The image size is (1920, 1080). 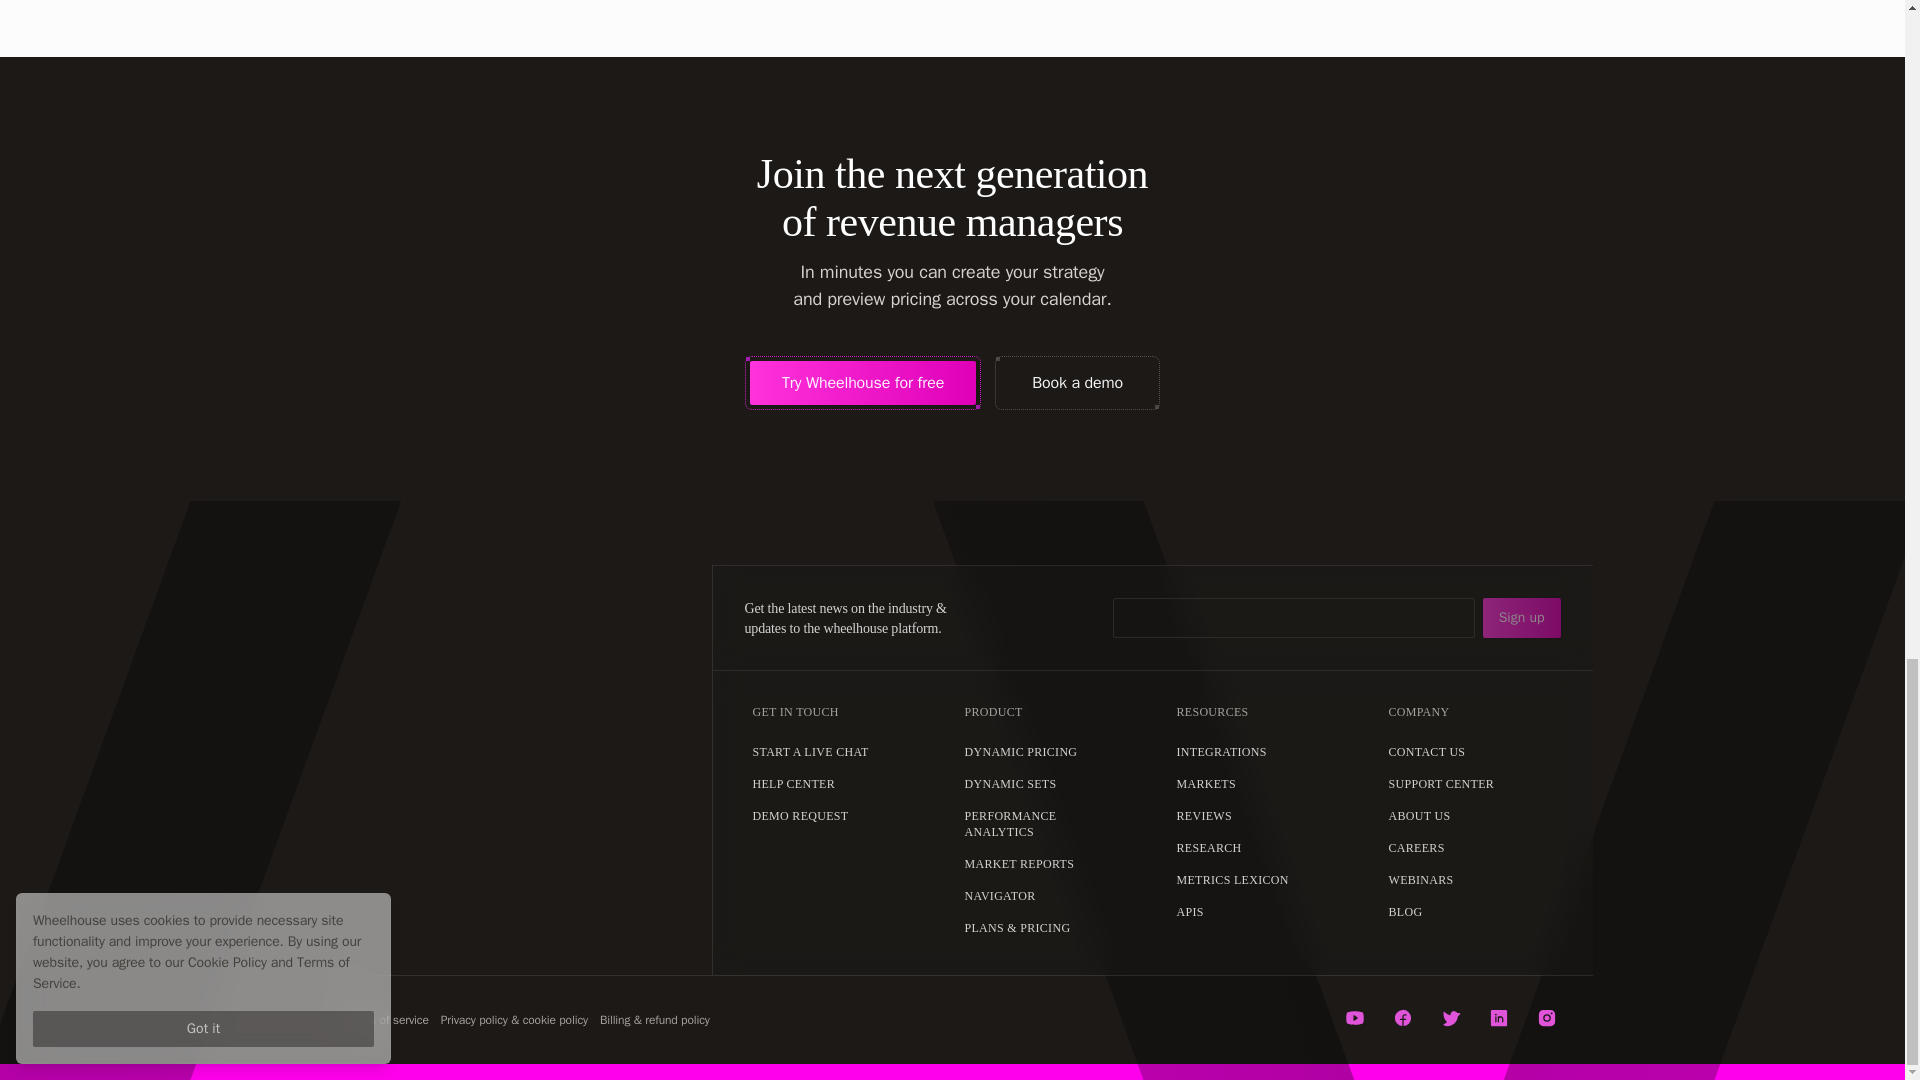 I want to click on START A LIVE CHAT, so click(x=810, y=750).